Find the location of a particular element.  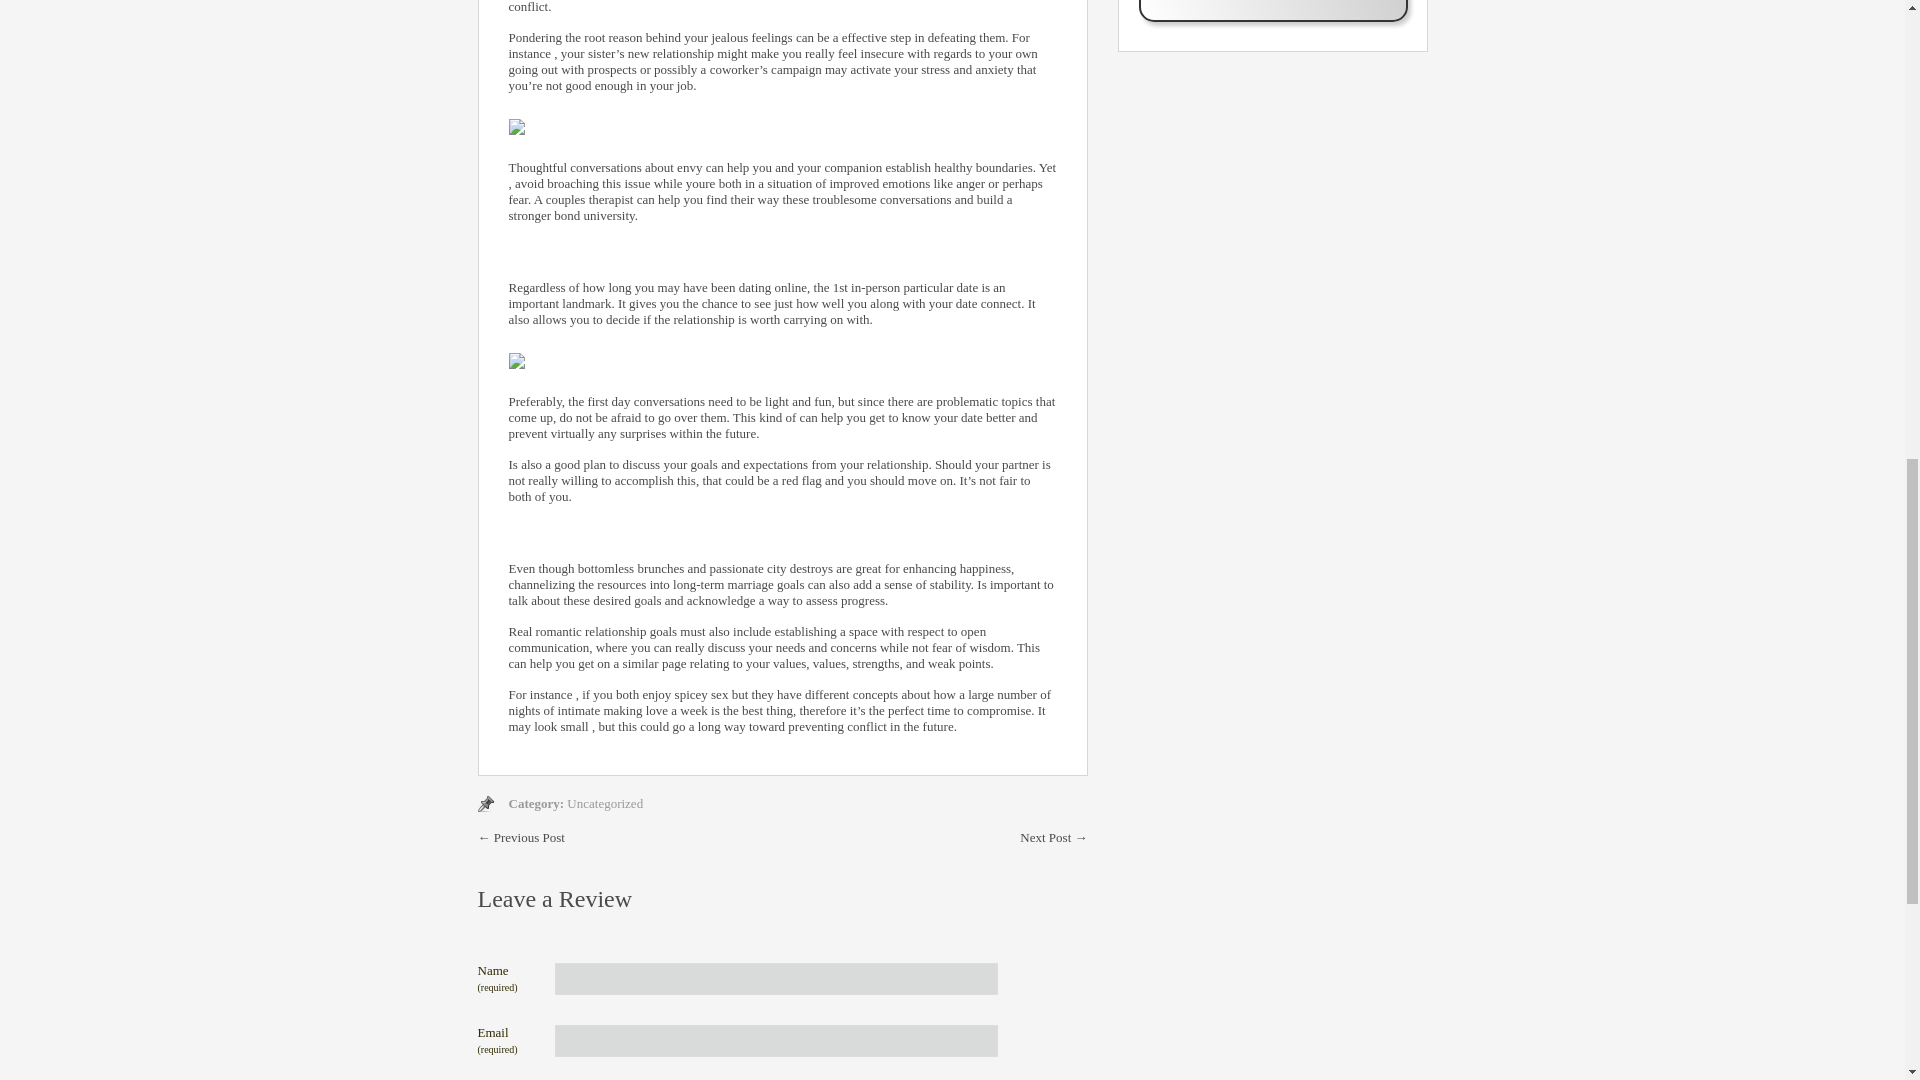

Uncategorized is located at coordinates (604, 803).